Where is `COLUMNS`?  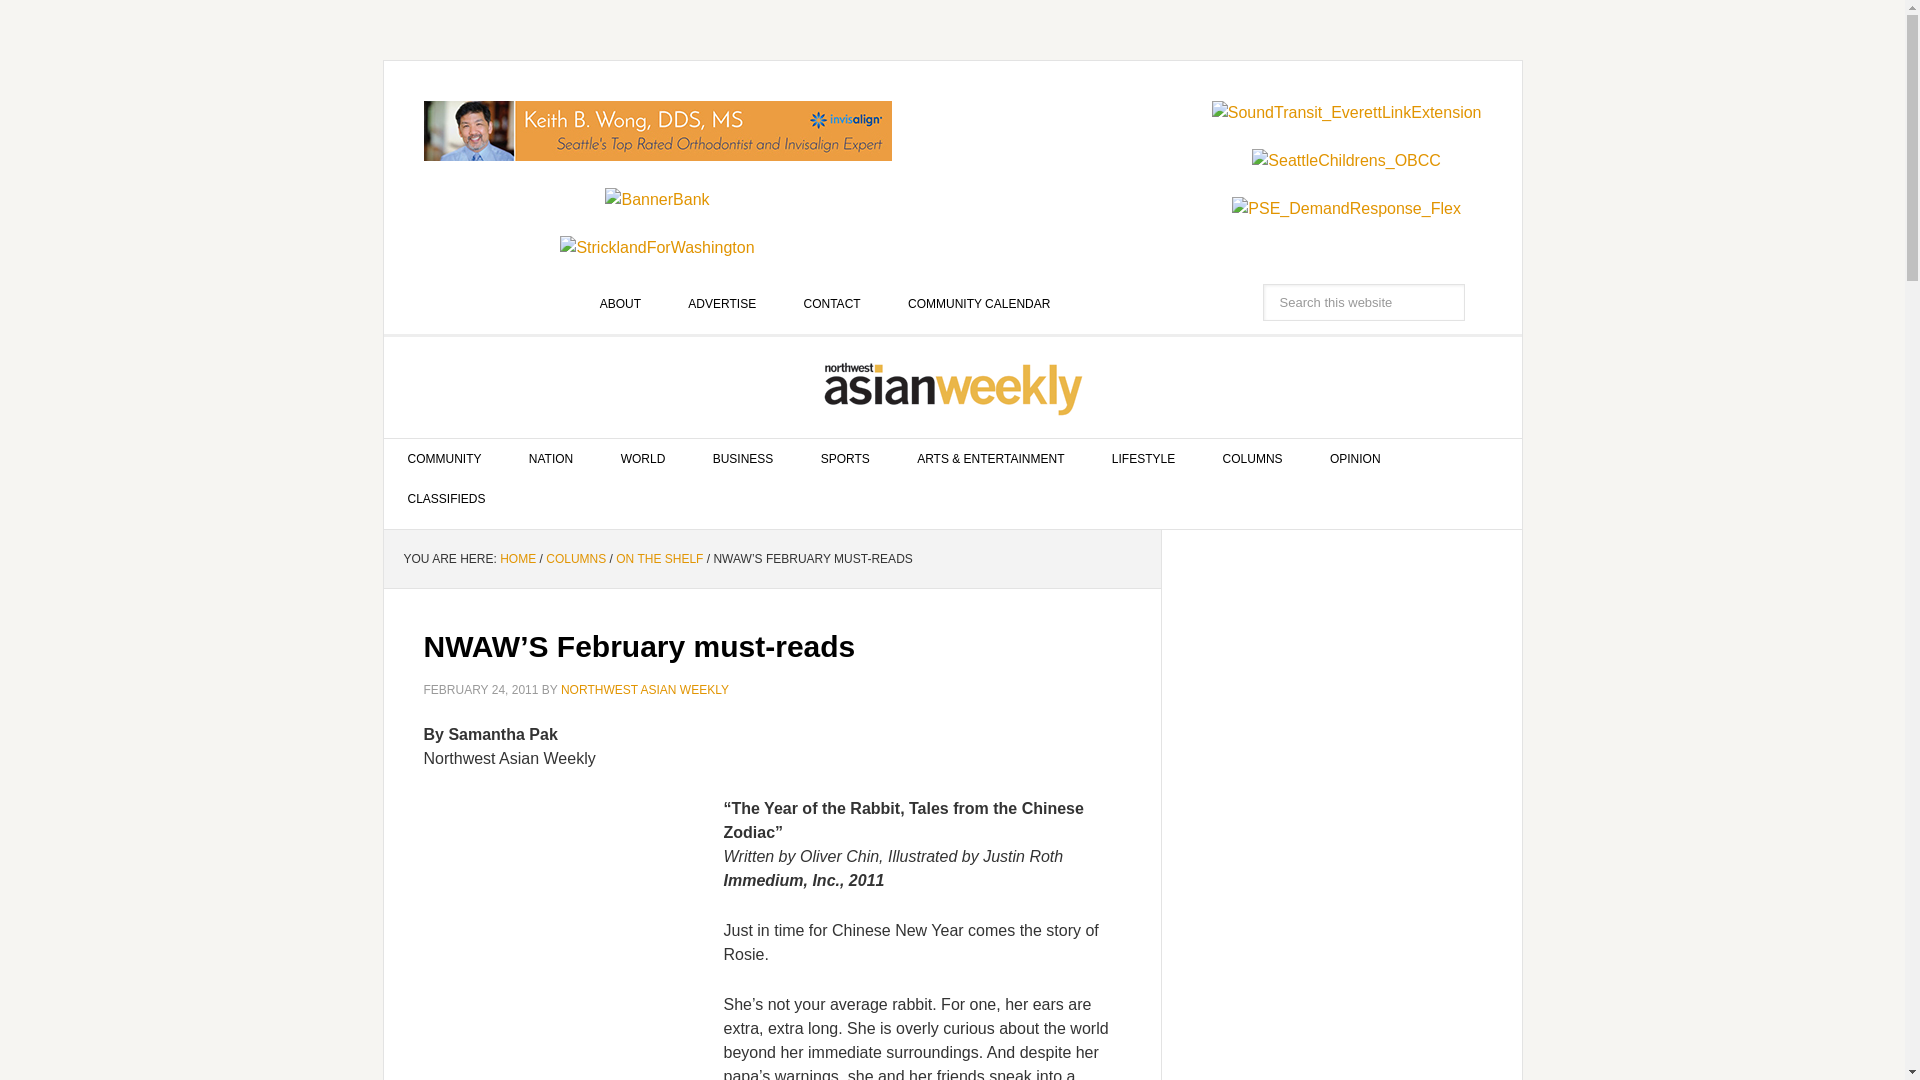
COLUMNS is located at coordinates (1252, 458).